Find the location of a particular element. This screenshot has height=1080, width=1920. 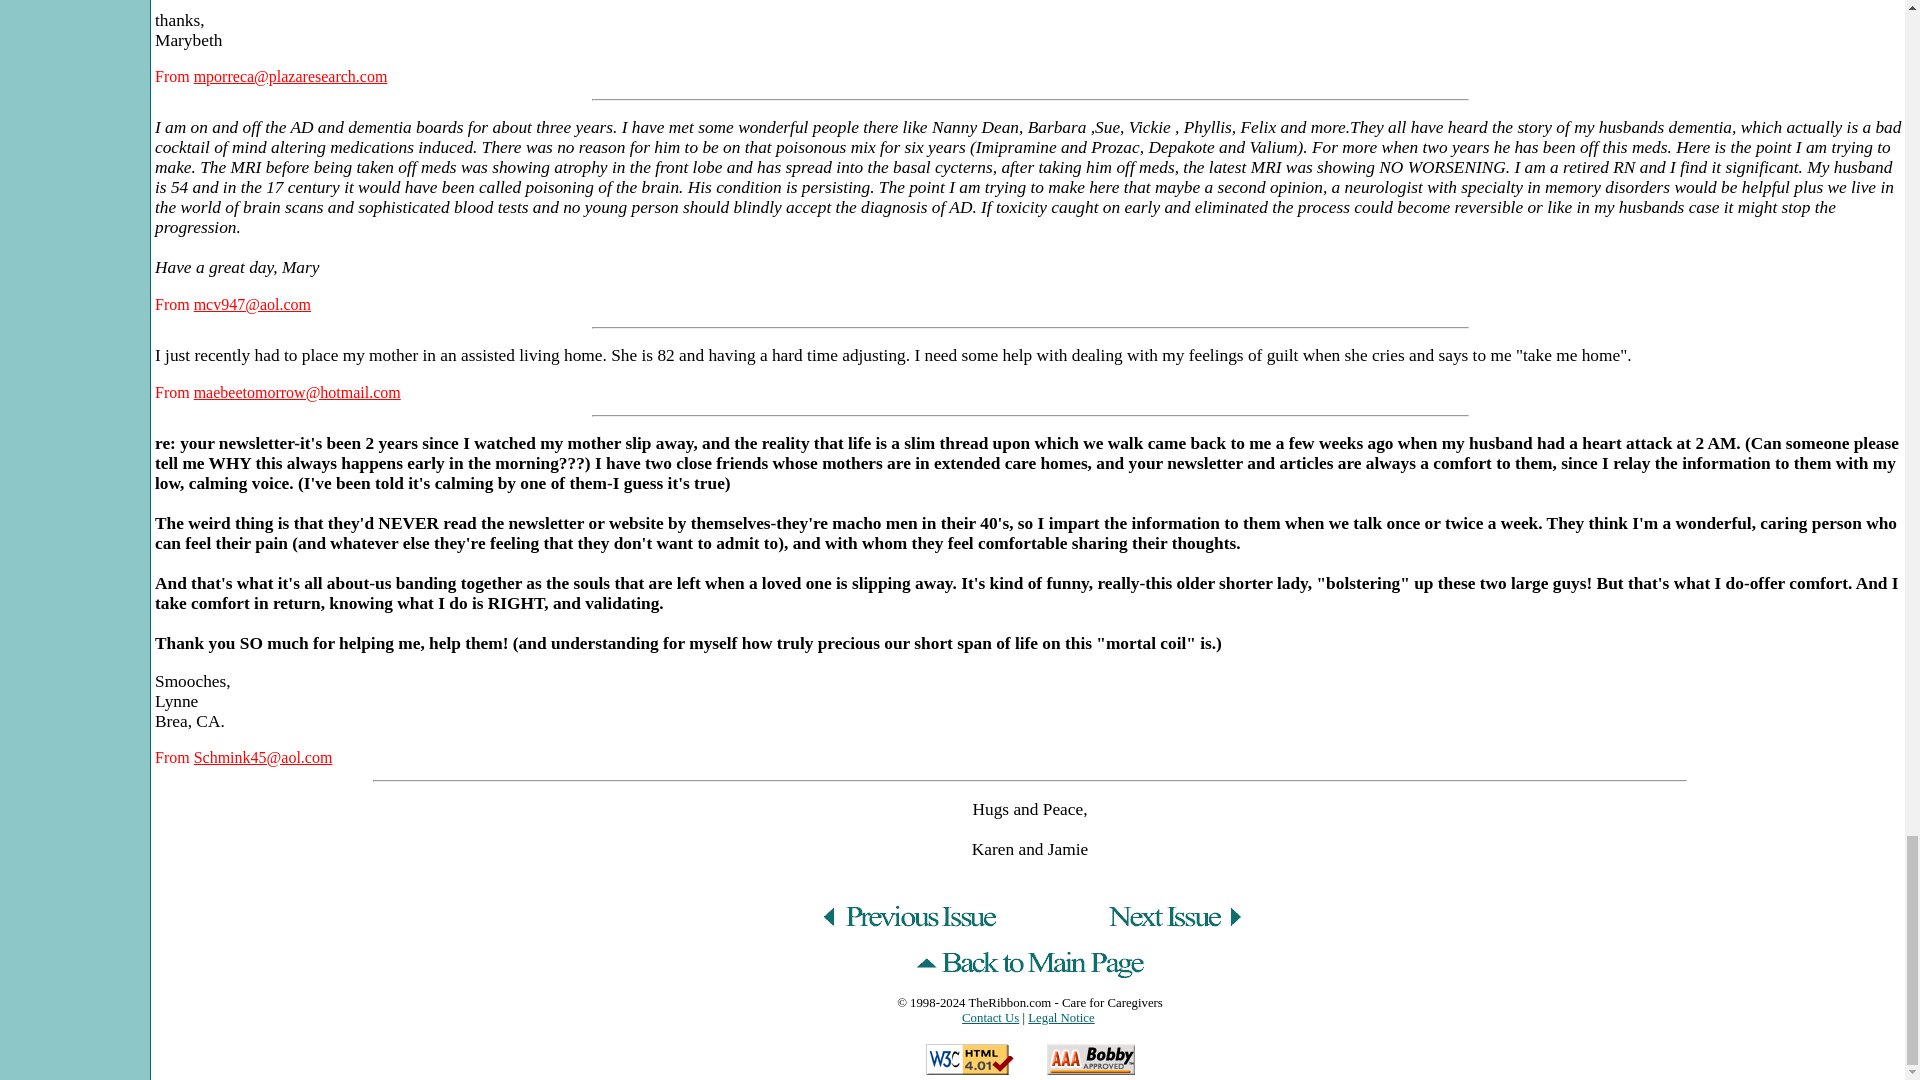

Send Email to Lynne is located at coordinates (262, 757).